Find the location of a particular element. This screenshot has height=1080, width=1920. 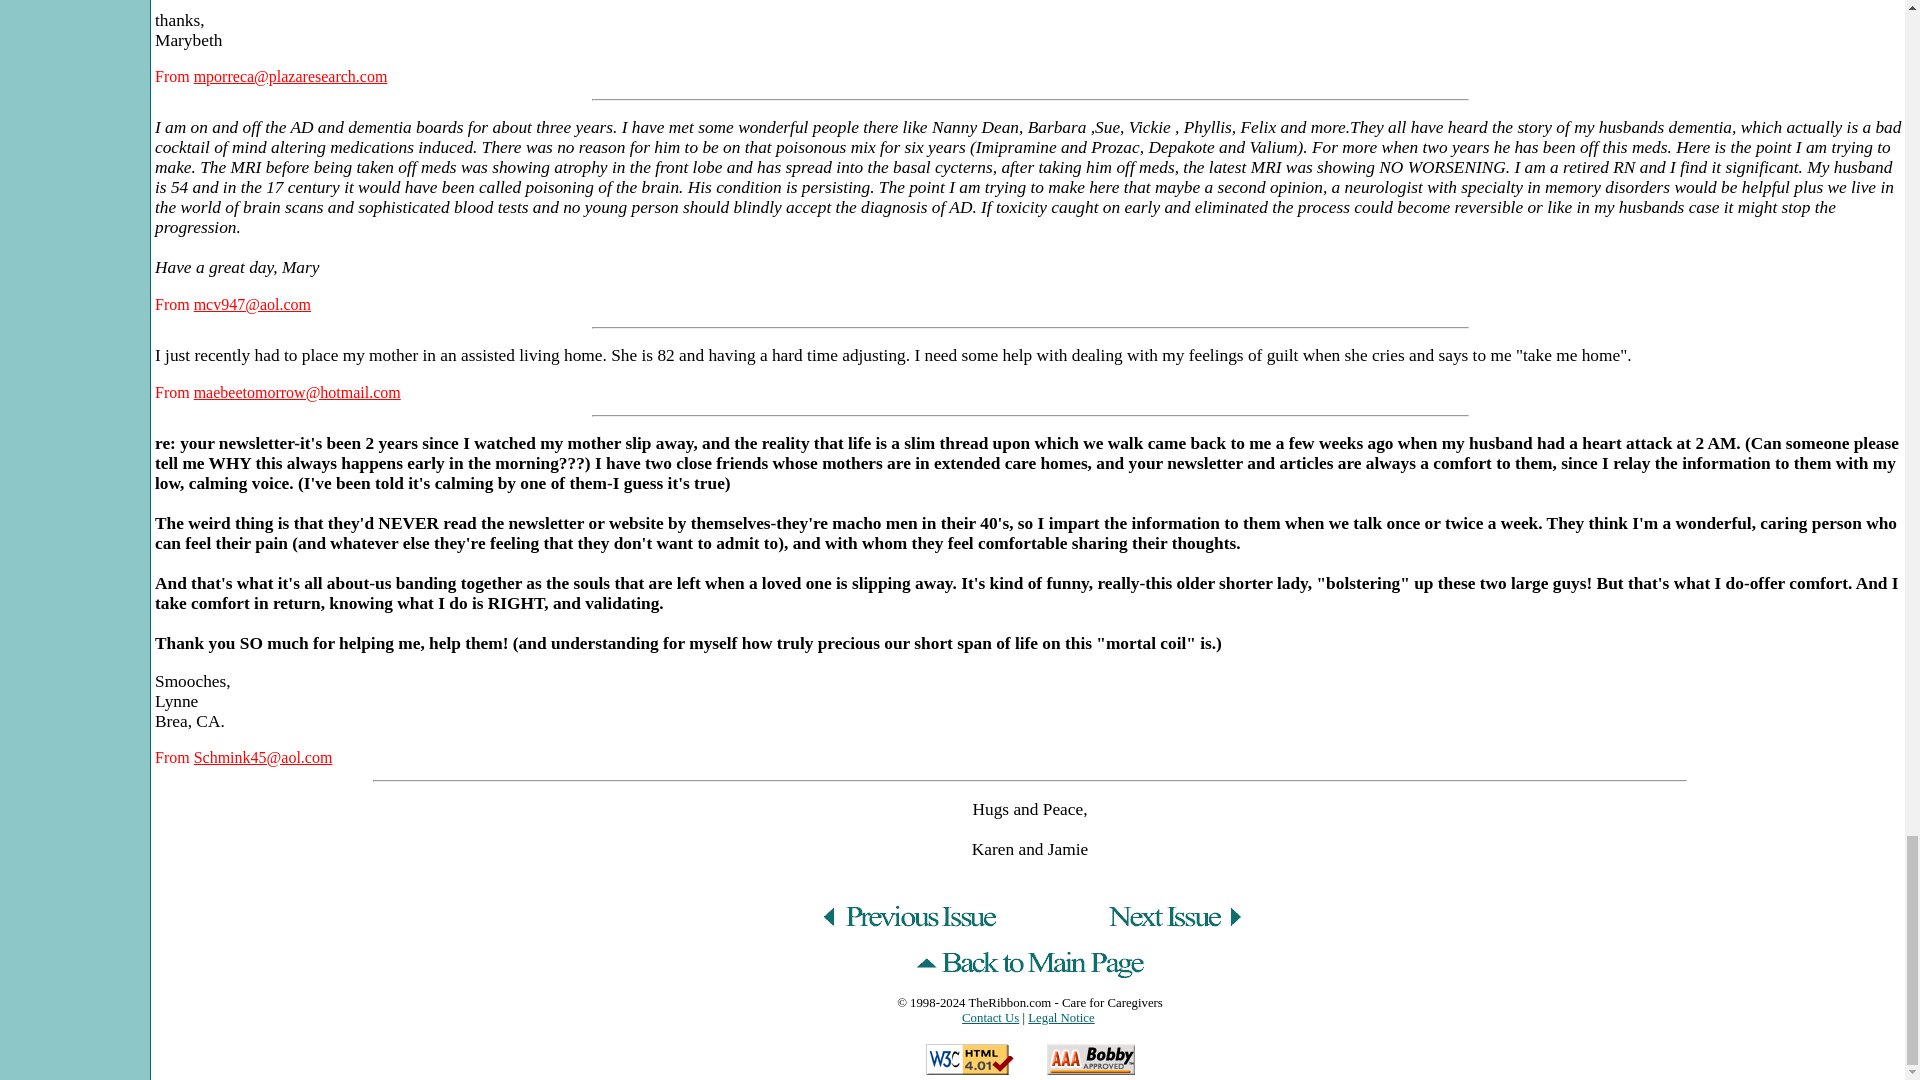

Send Email to Lynne is located at coordinates (262, 757).